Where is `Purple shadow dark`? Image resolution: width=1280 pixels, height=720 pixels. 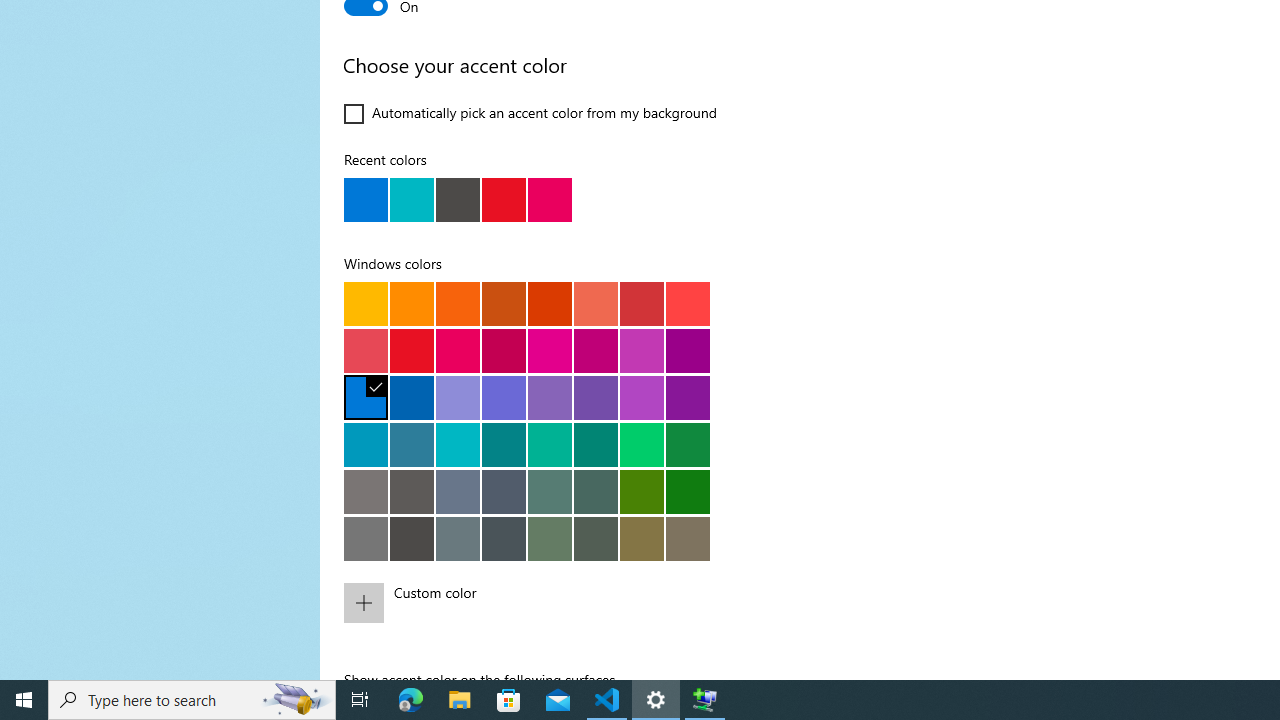
Purple shadow dark is located at coordinates (504, 397).